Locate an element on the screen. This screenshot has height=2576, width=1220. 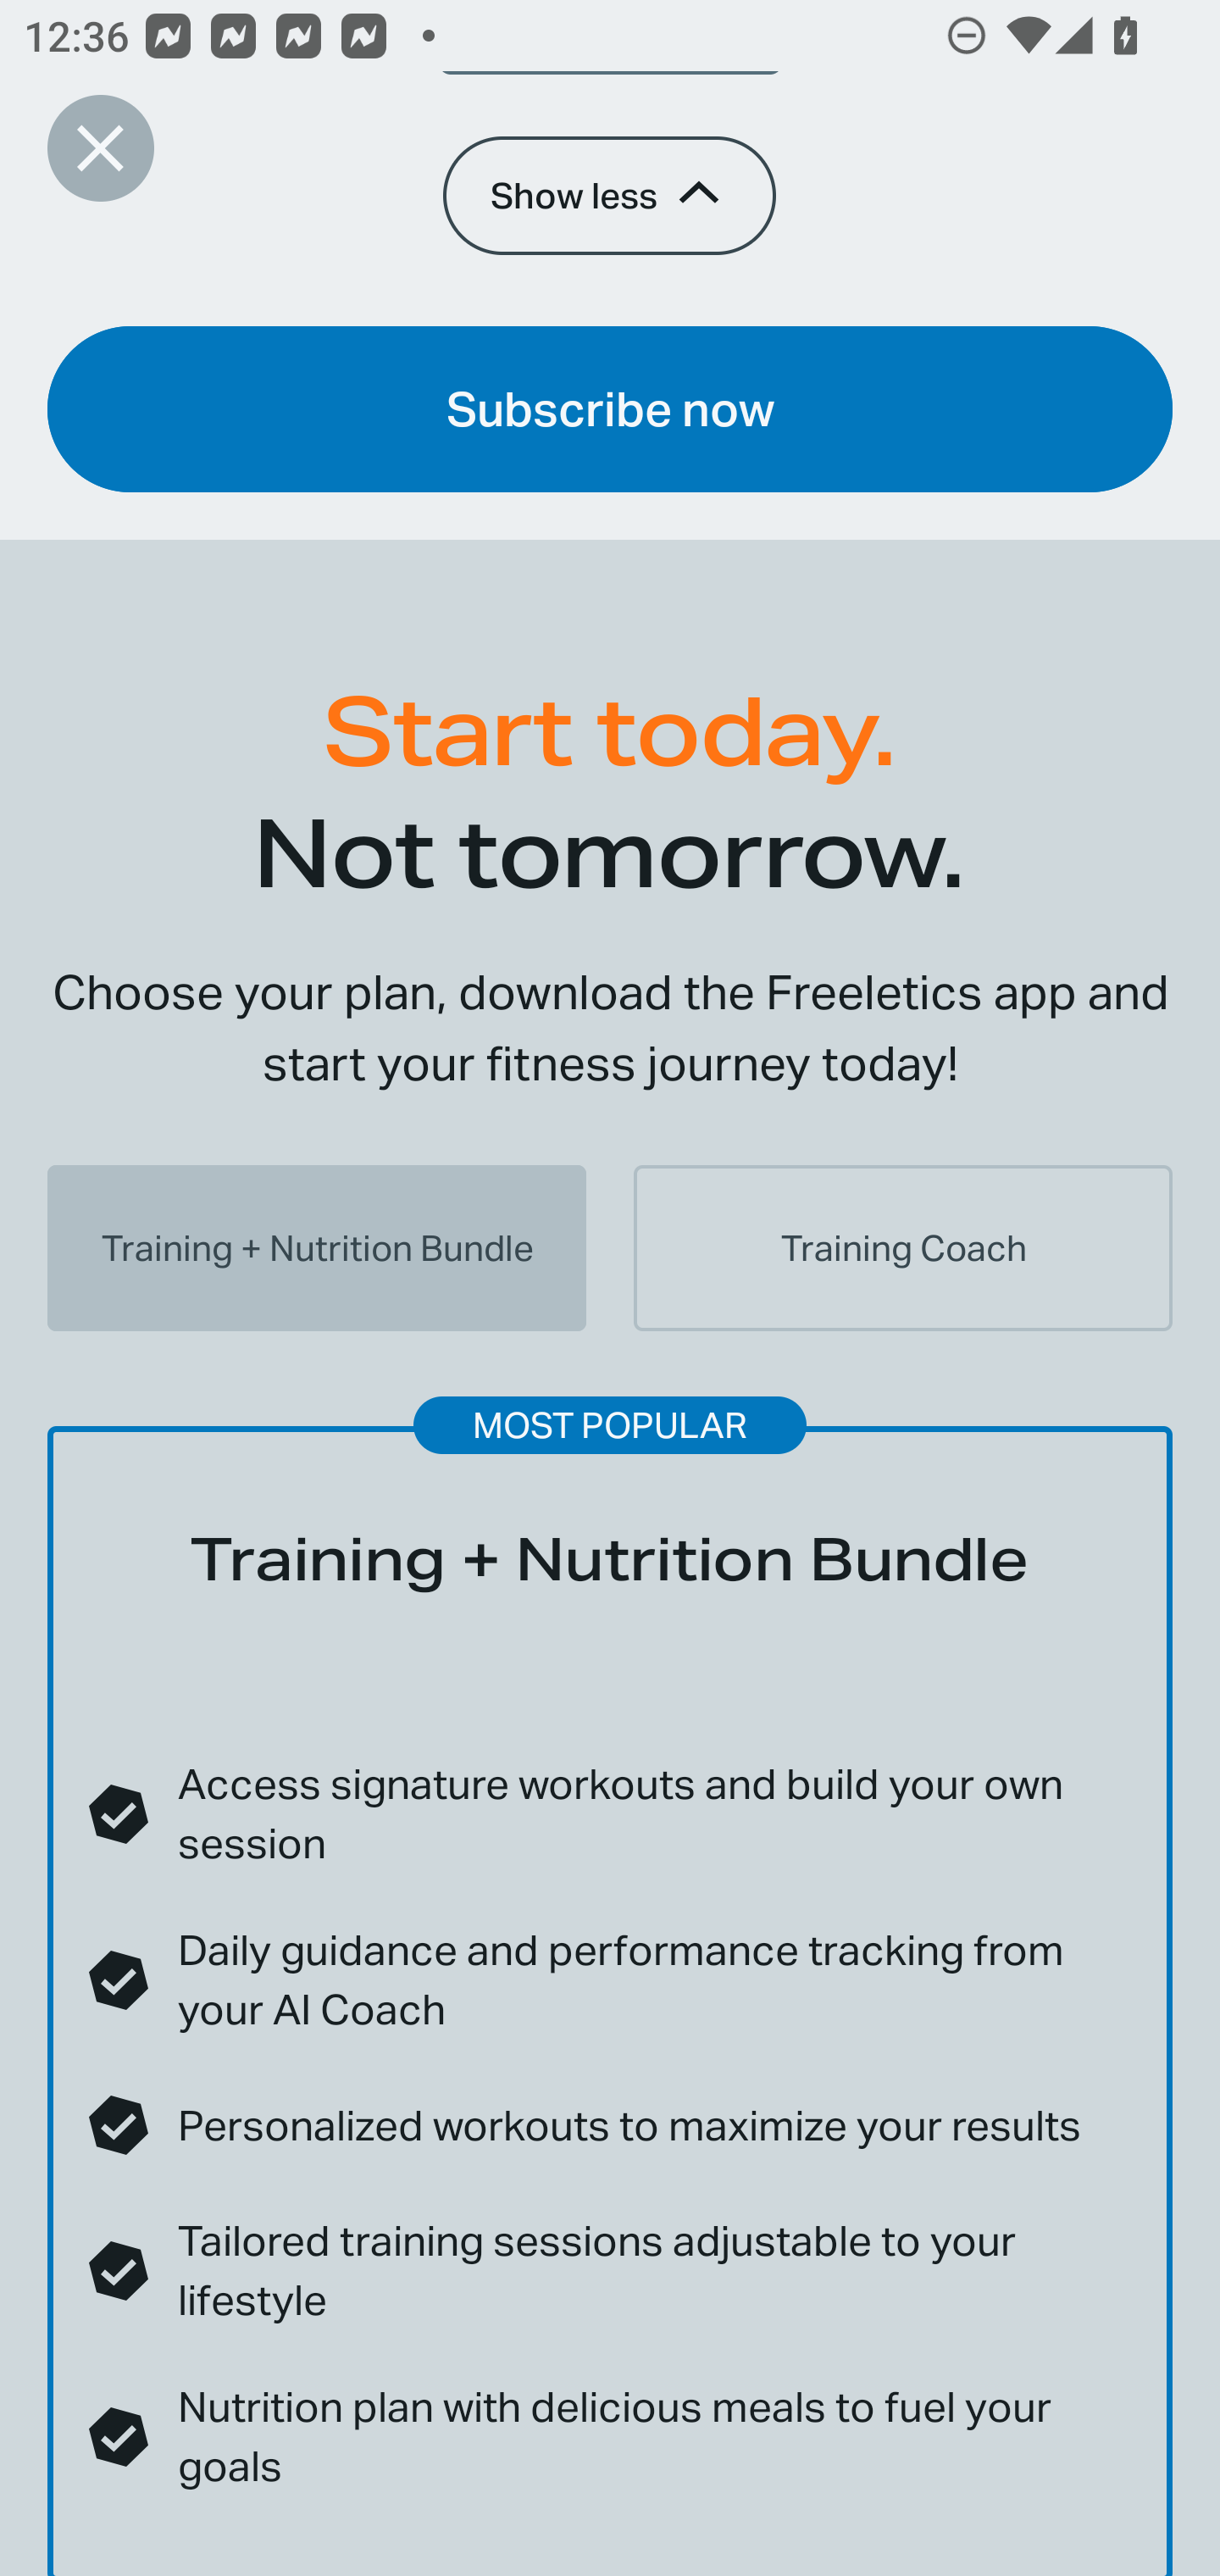
Close is located at coordinates (100, 147).